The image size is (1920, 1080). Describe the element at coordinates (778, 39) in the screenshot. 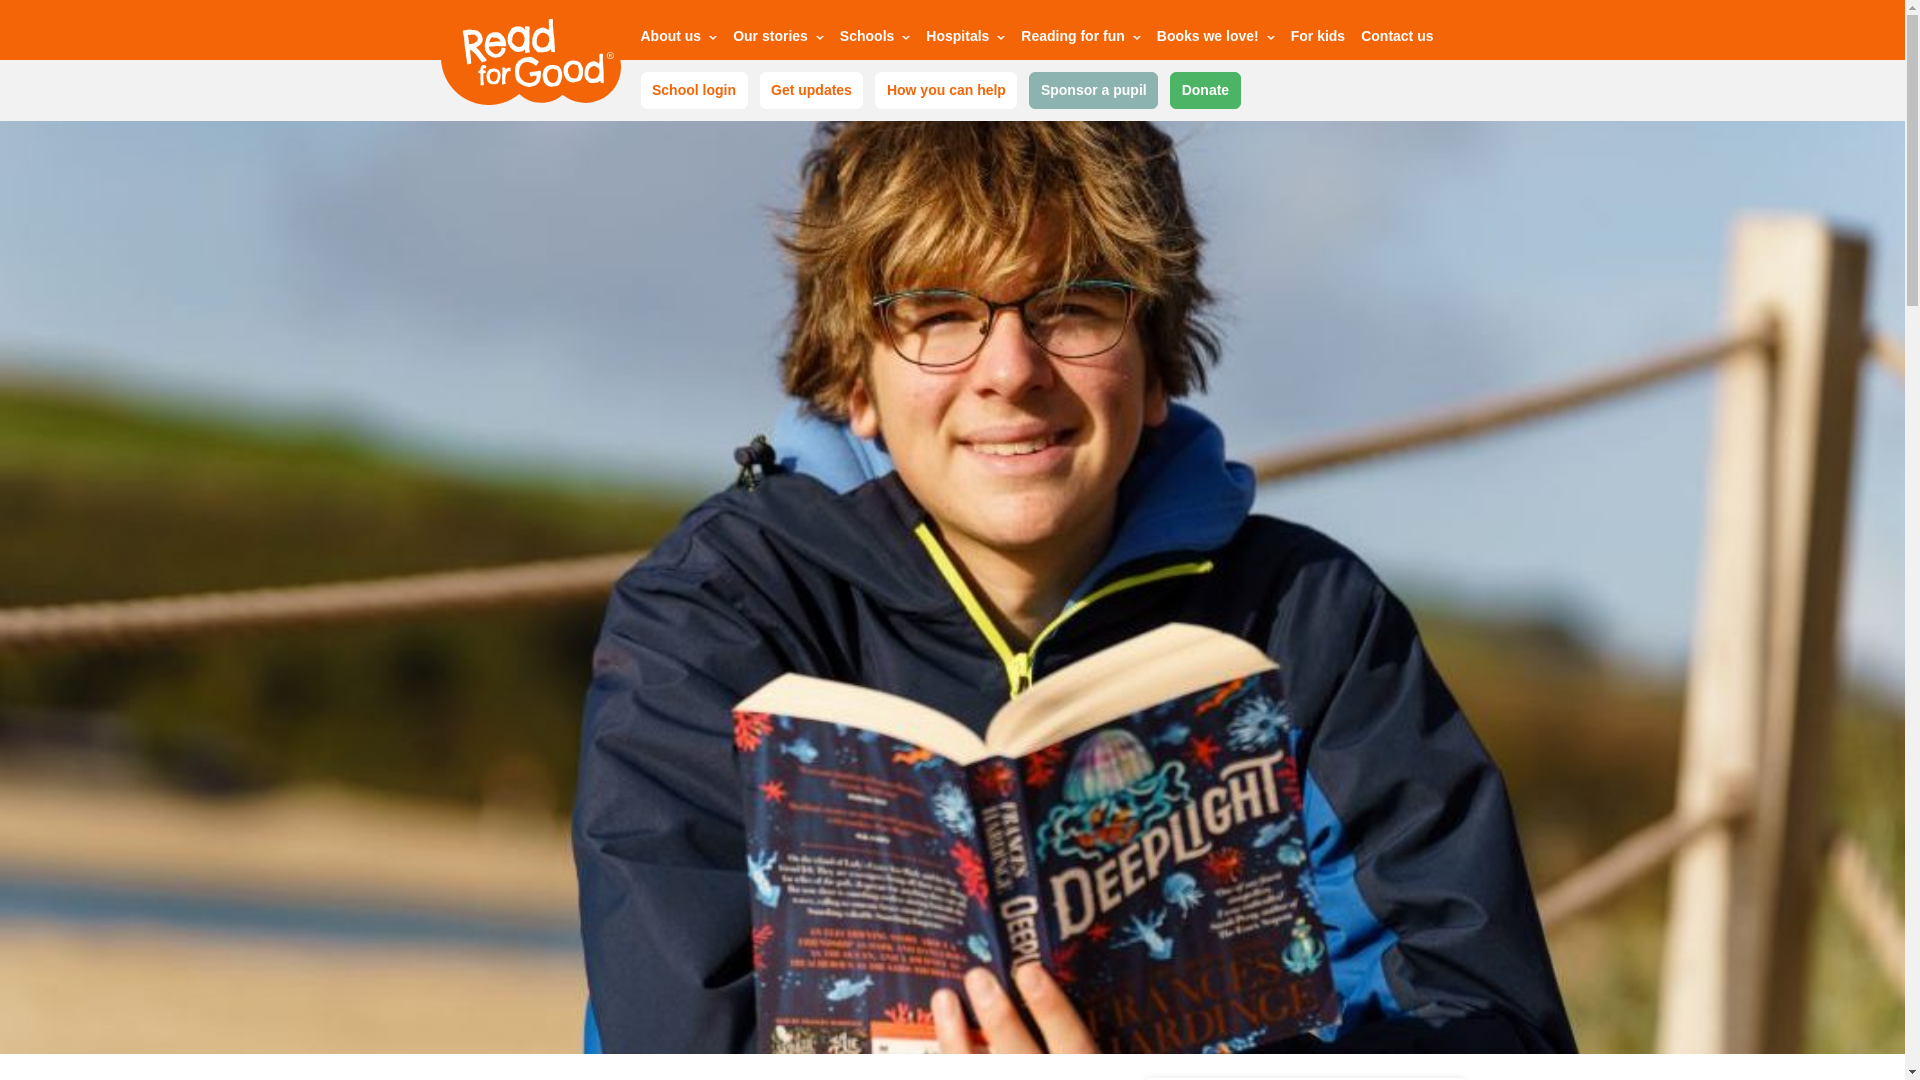

I see `Our stories` at that location.